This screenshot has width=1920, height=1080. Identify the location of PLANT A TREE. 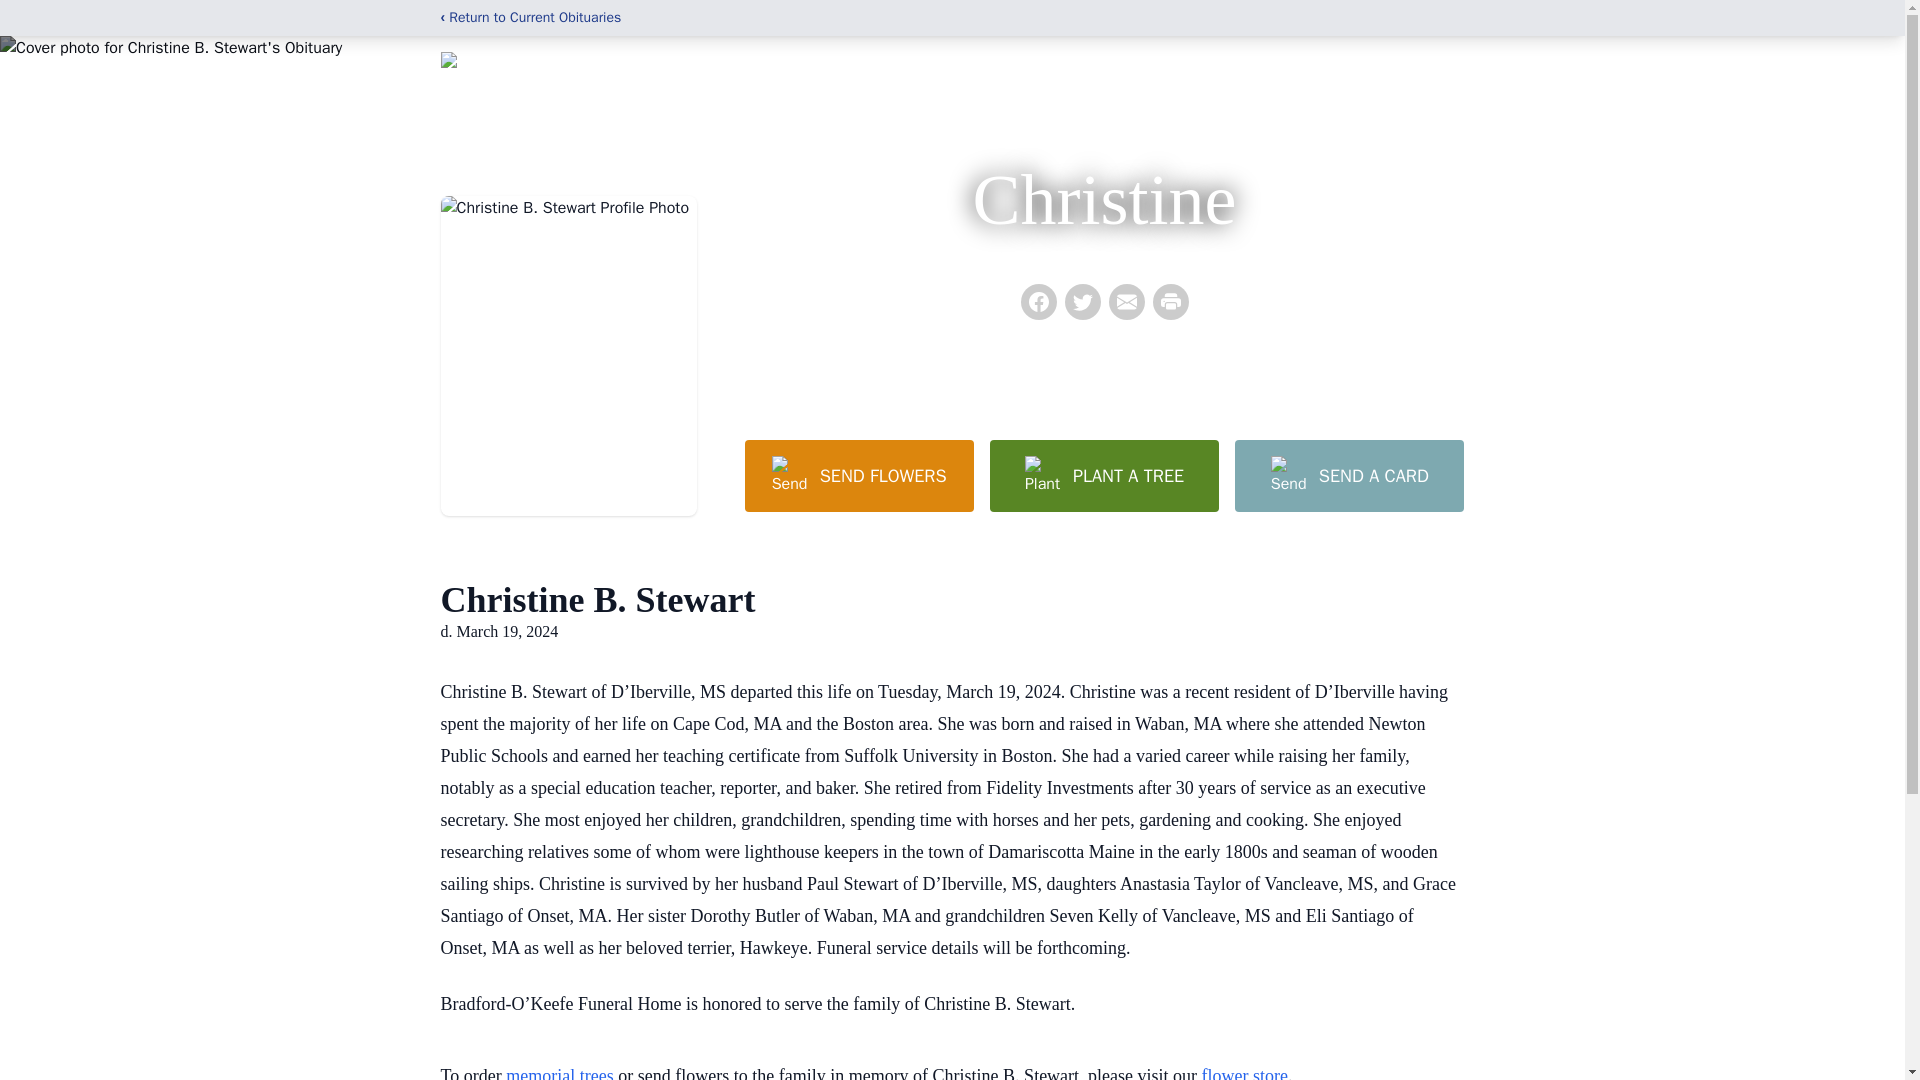
(1104, 475).